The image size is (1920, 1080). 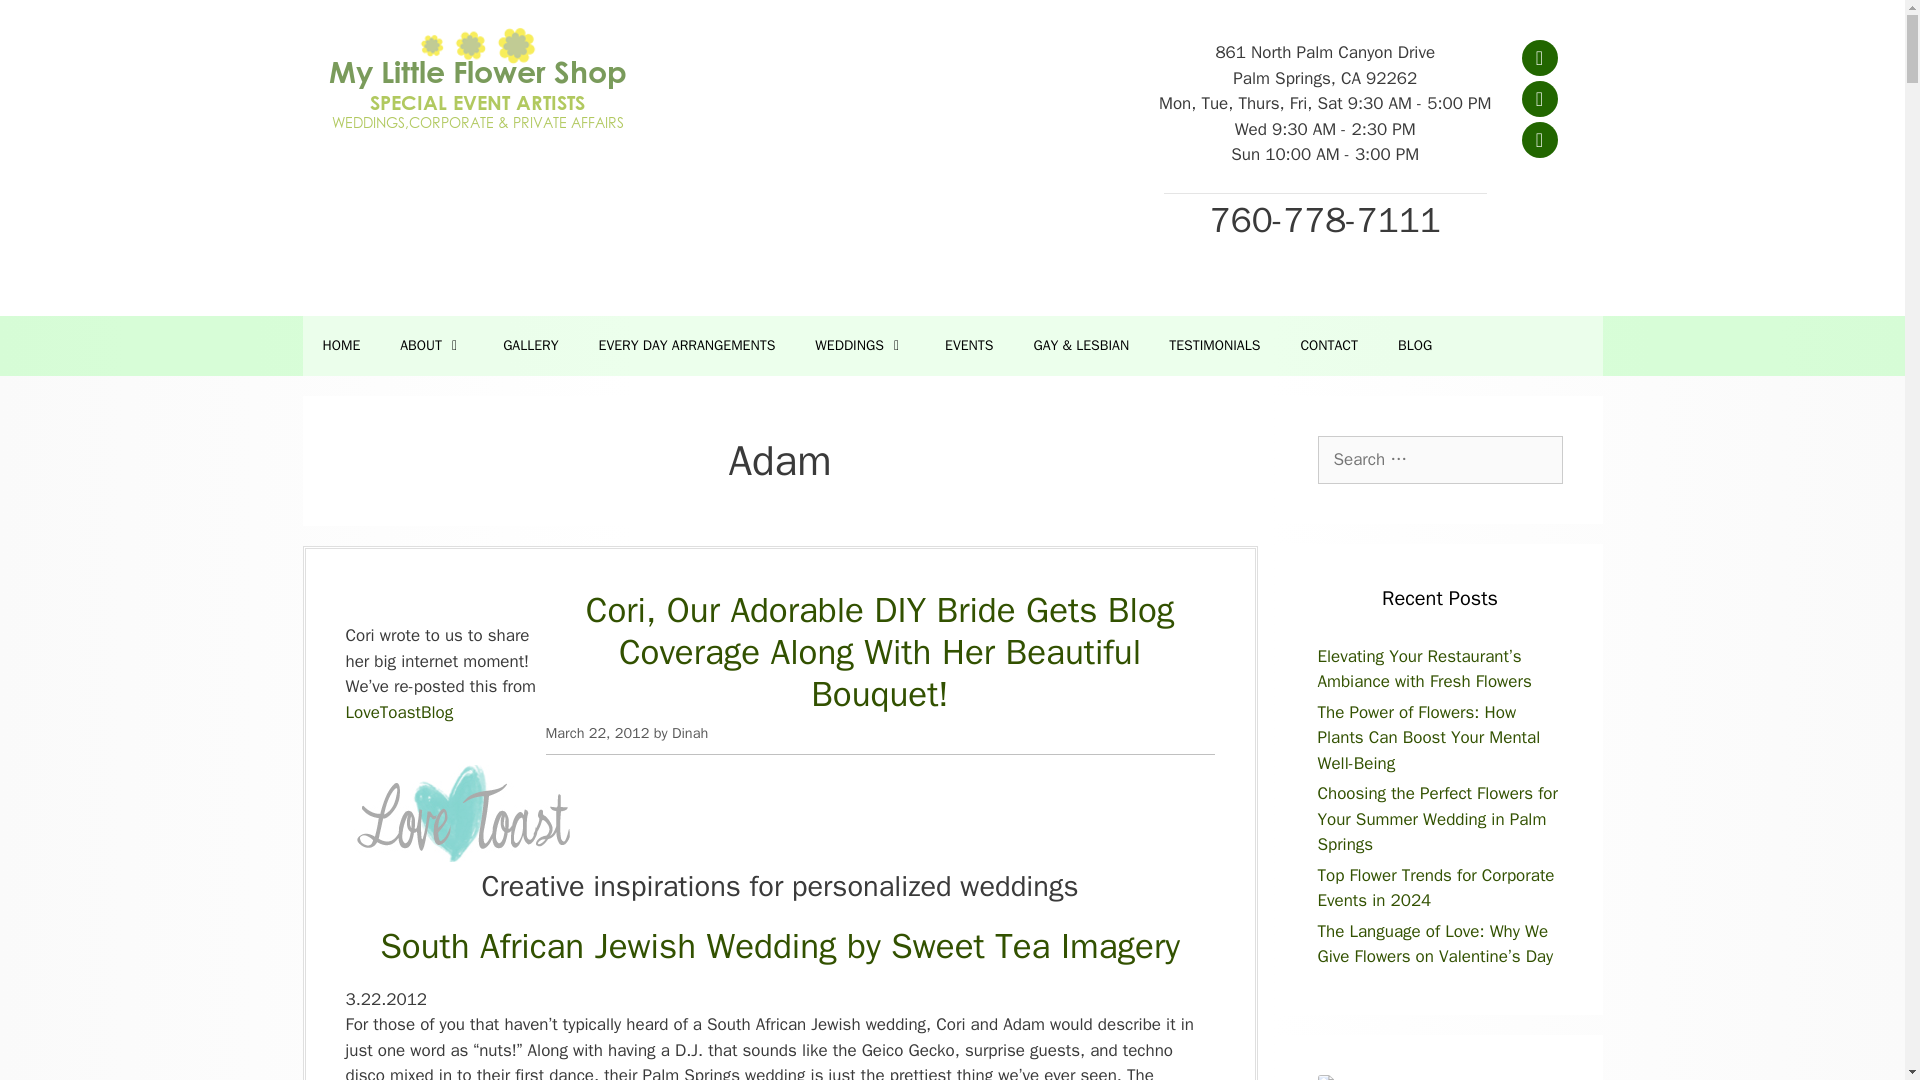 What do you see at coordinates (969, 346) in the screenshot?
I see `EVENTS` at bounding box center [969, 346].